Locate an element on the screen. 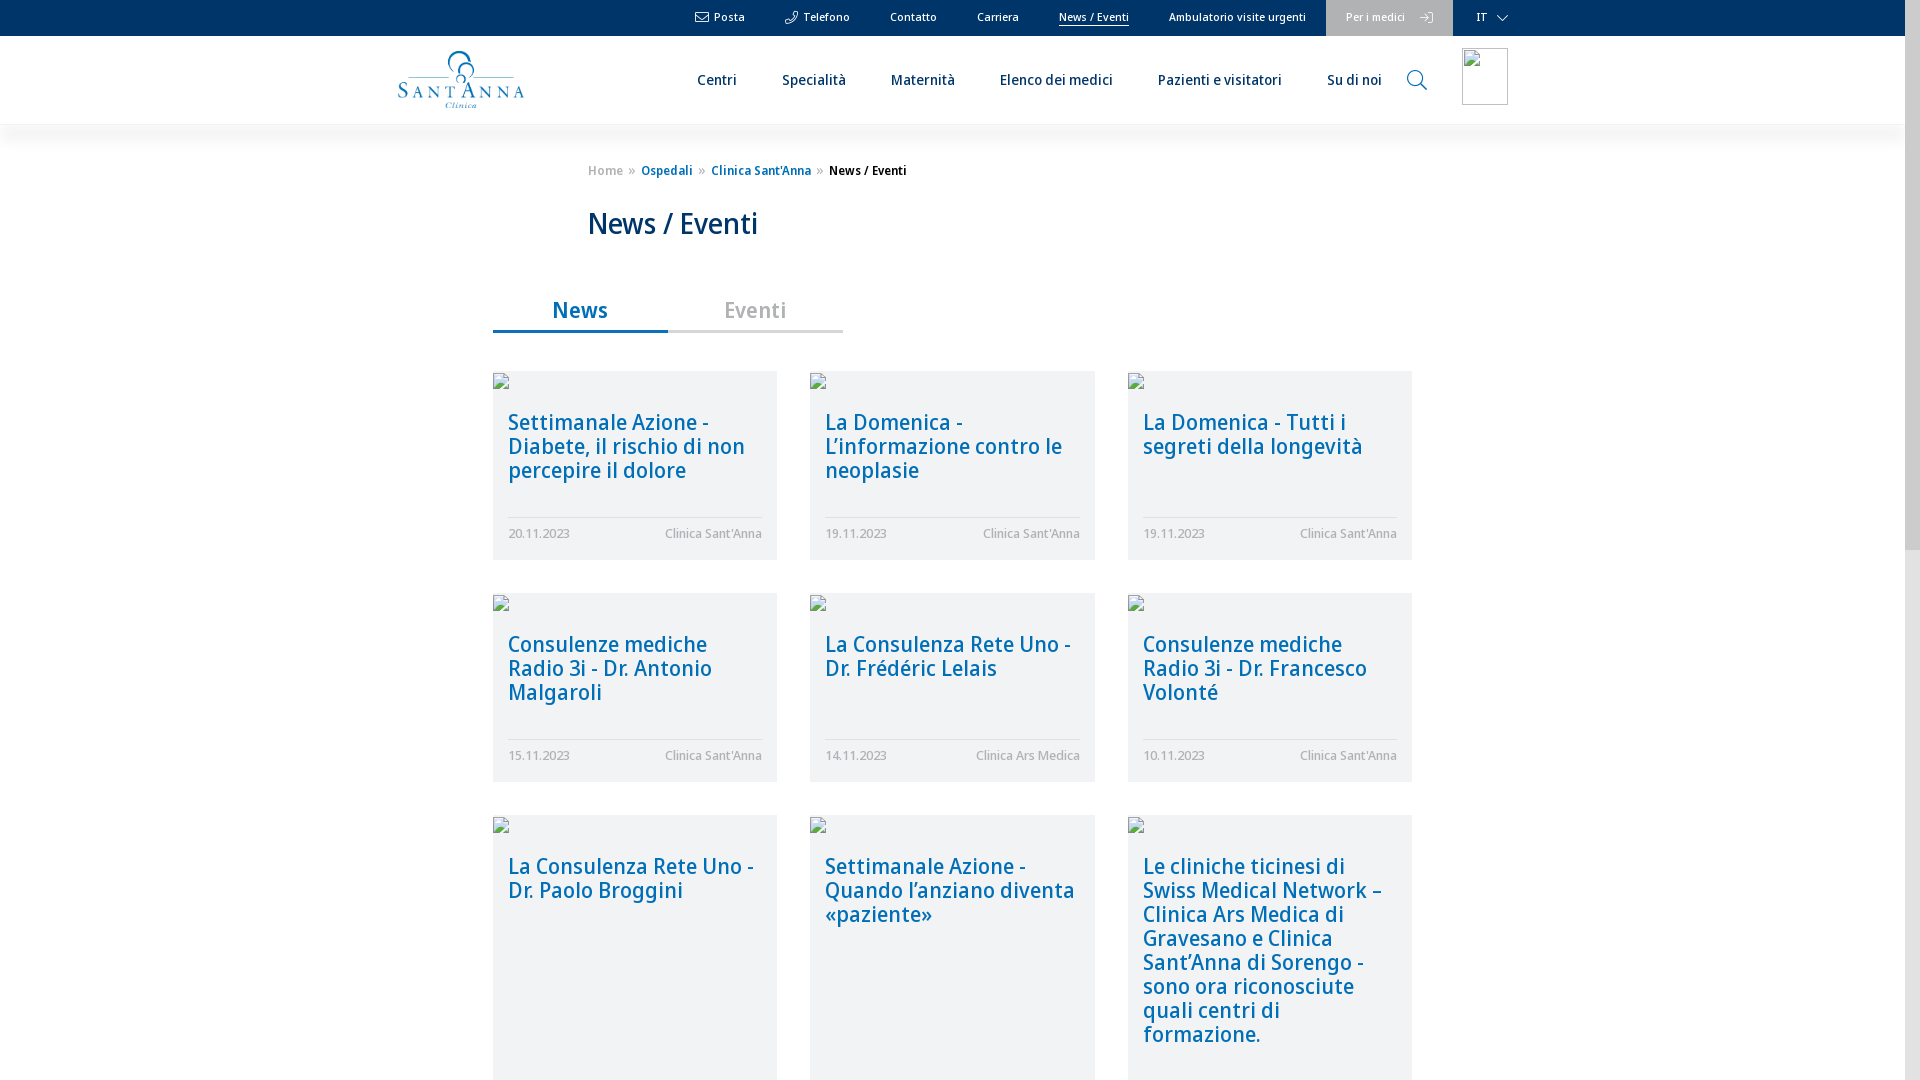 The image size is (1920, 1080). Home is located at coordinates (606, 170).